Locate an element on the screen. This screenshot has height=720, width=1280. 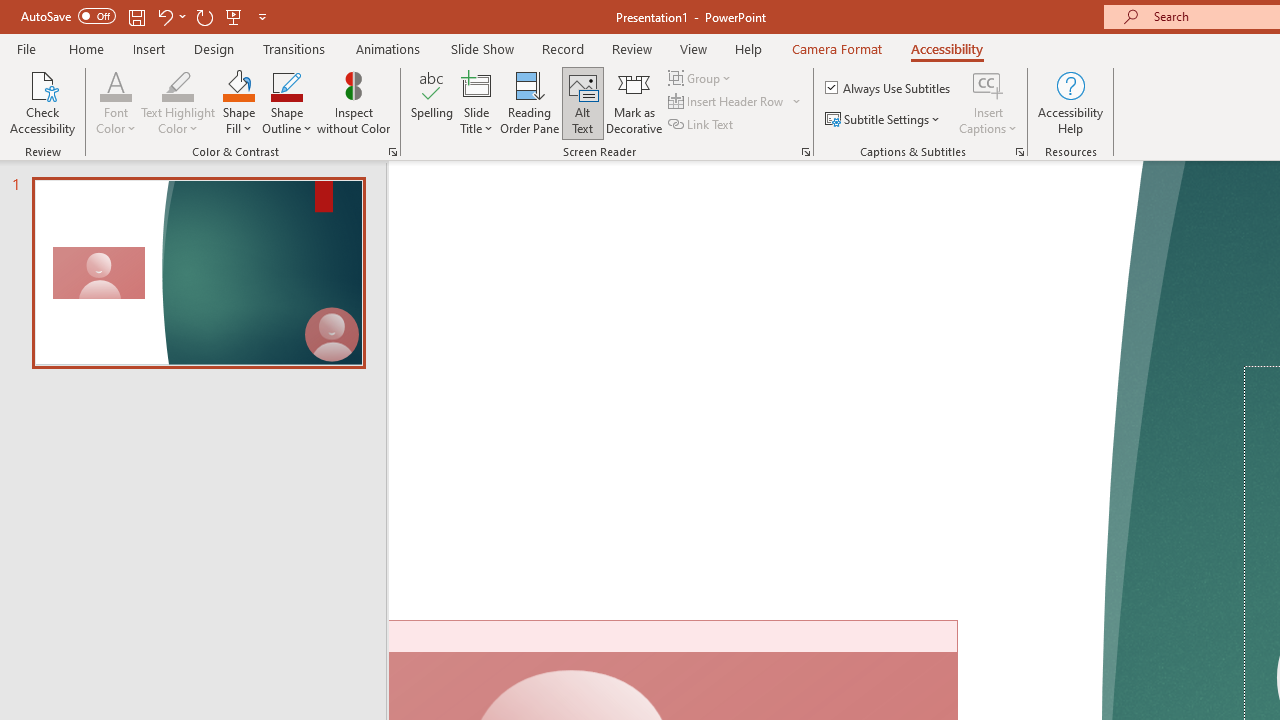
Screen Reader is located at coordinates (806, 152).